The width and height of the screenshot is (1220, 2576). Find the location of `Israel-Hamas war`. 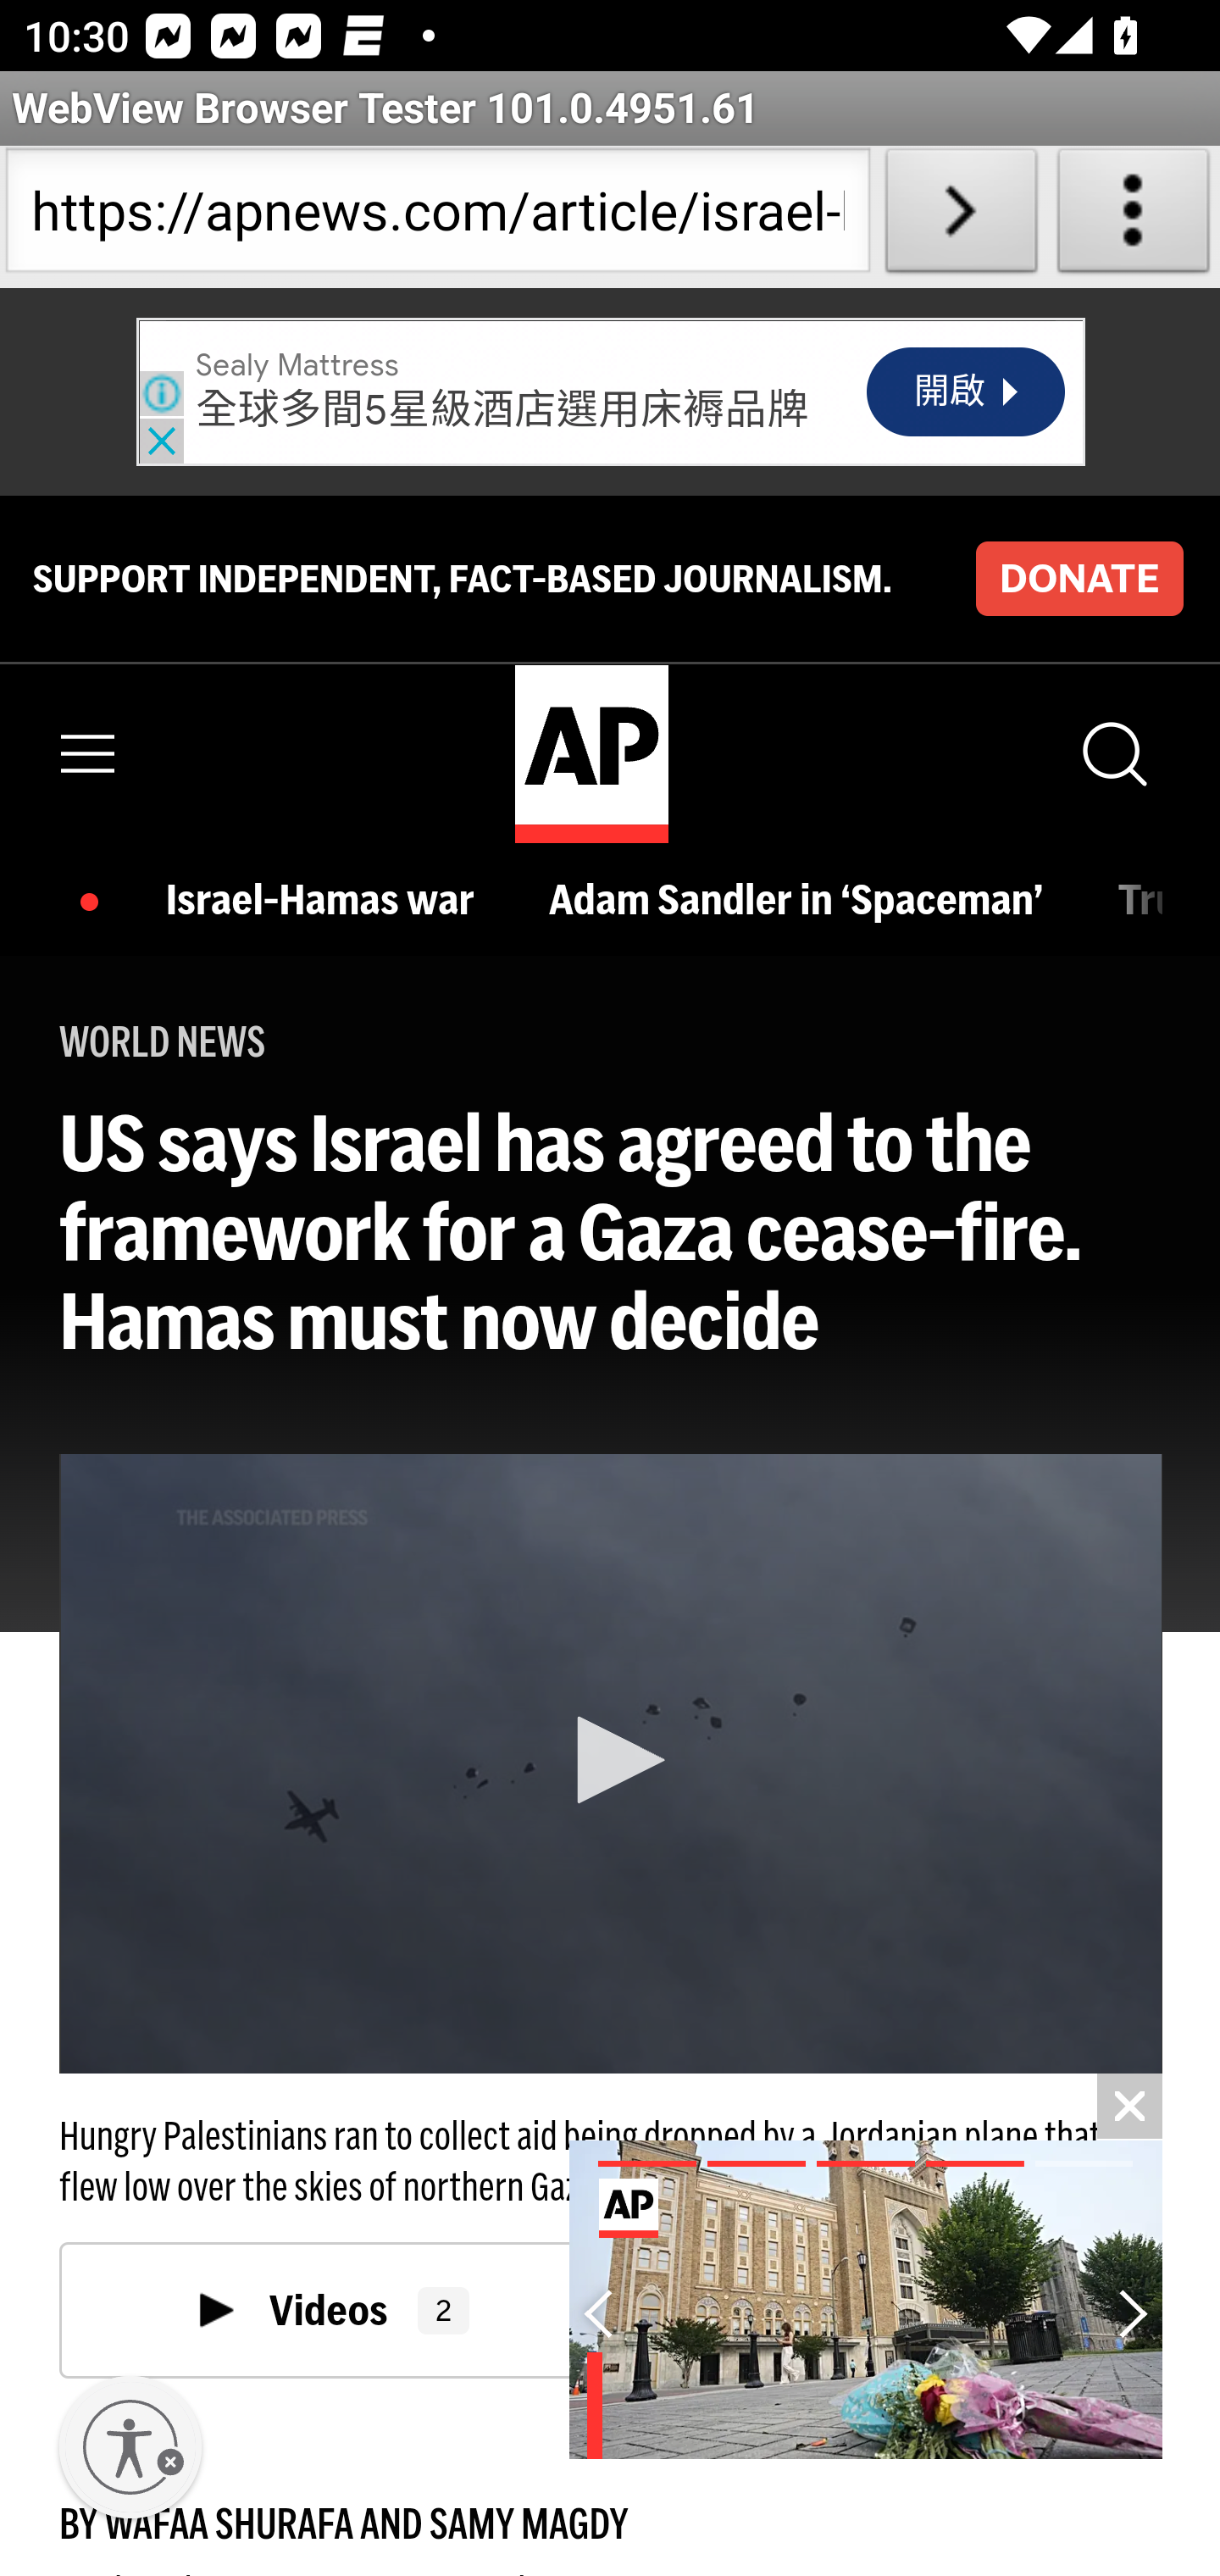

Israel-Hamas war is located at coordinates (329, 902).